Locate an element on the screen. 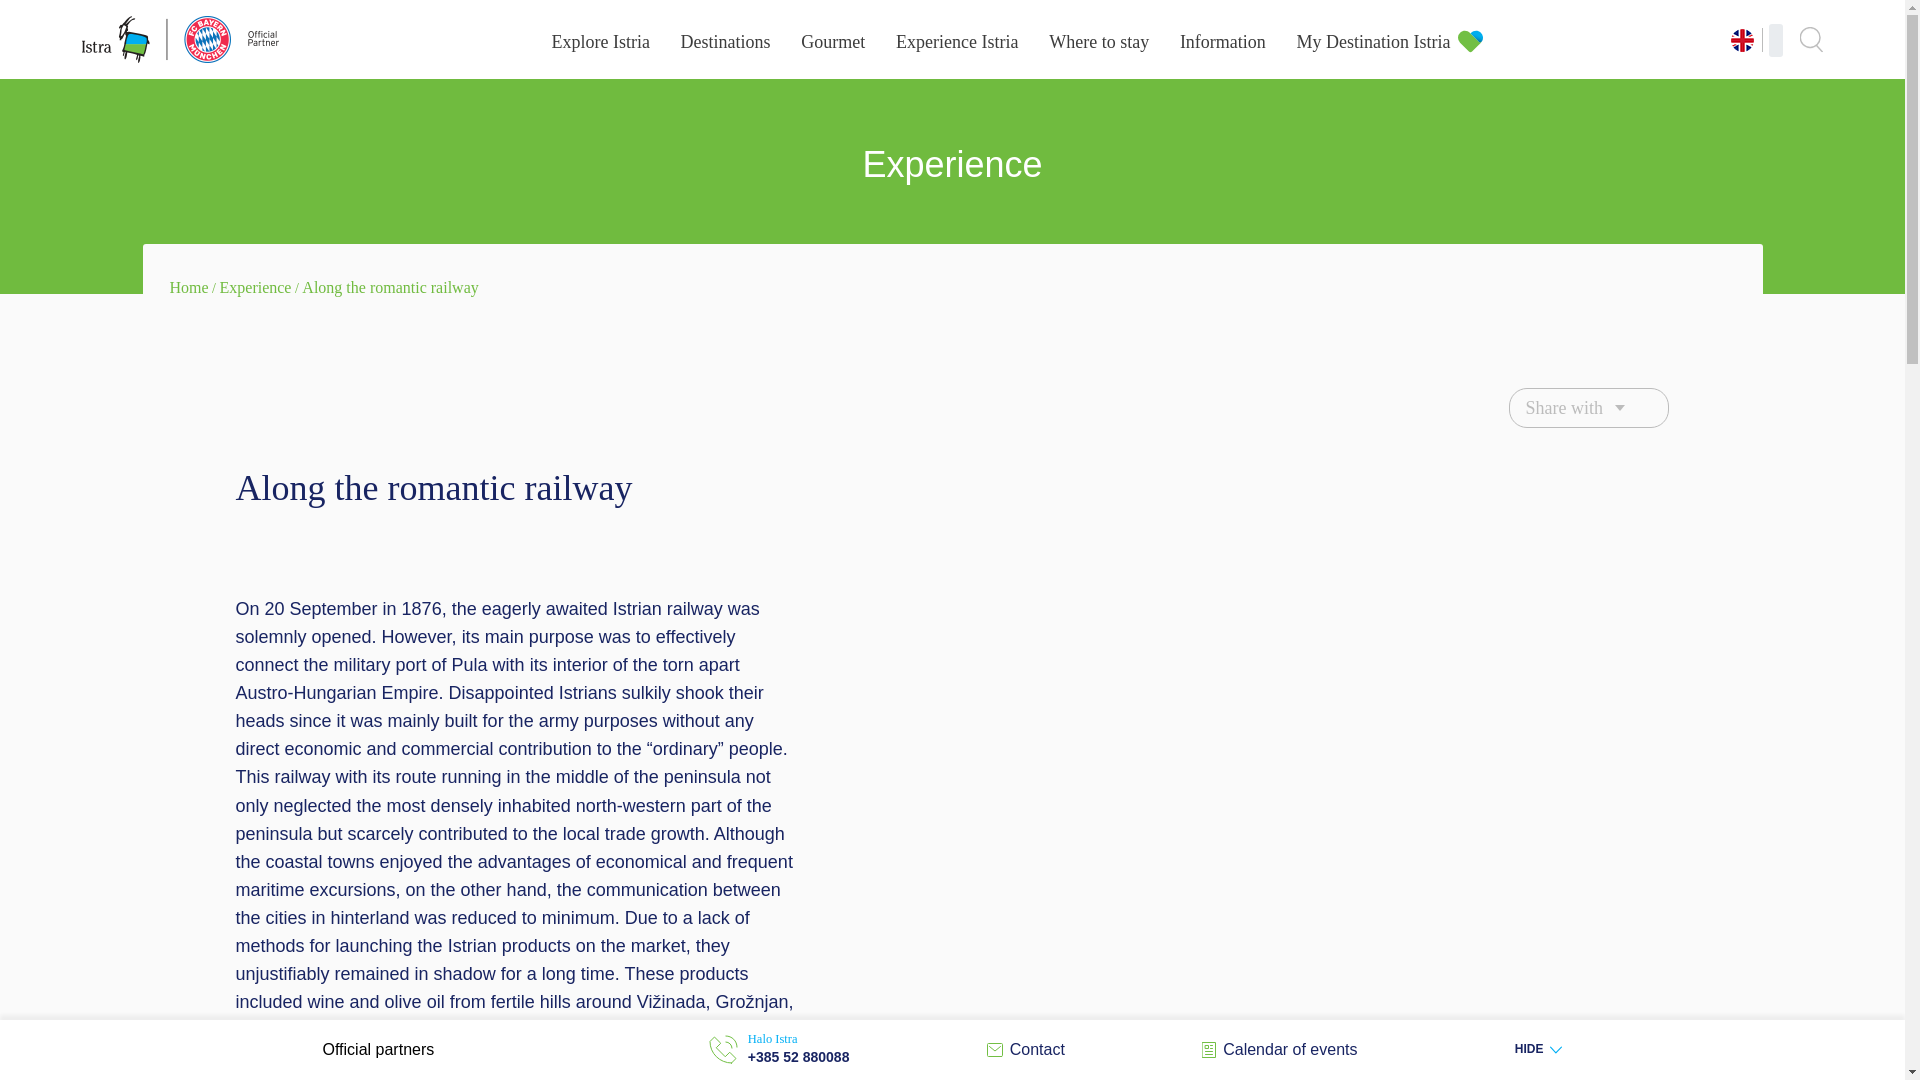 Image resolution: width=1920 pixels, height=1080 pixels. Home is located at coordinates (190, 286).